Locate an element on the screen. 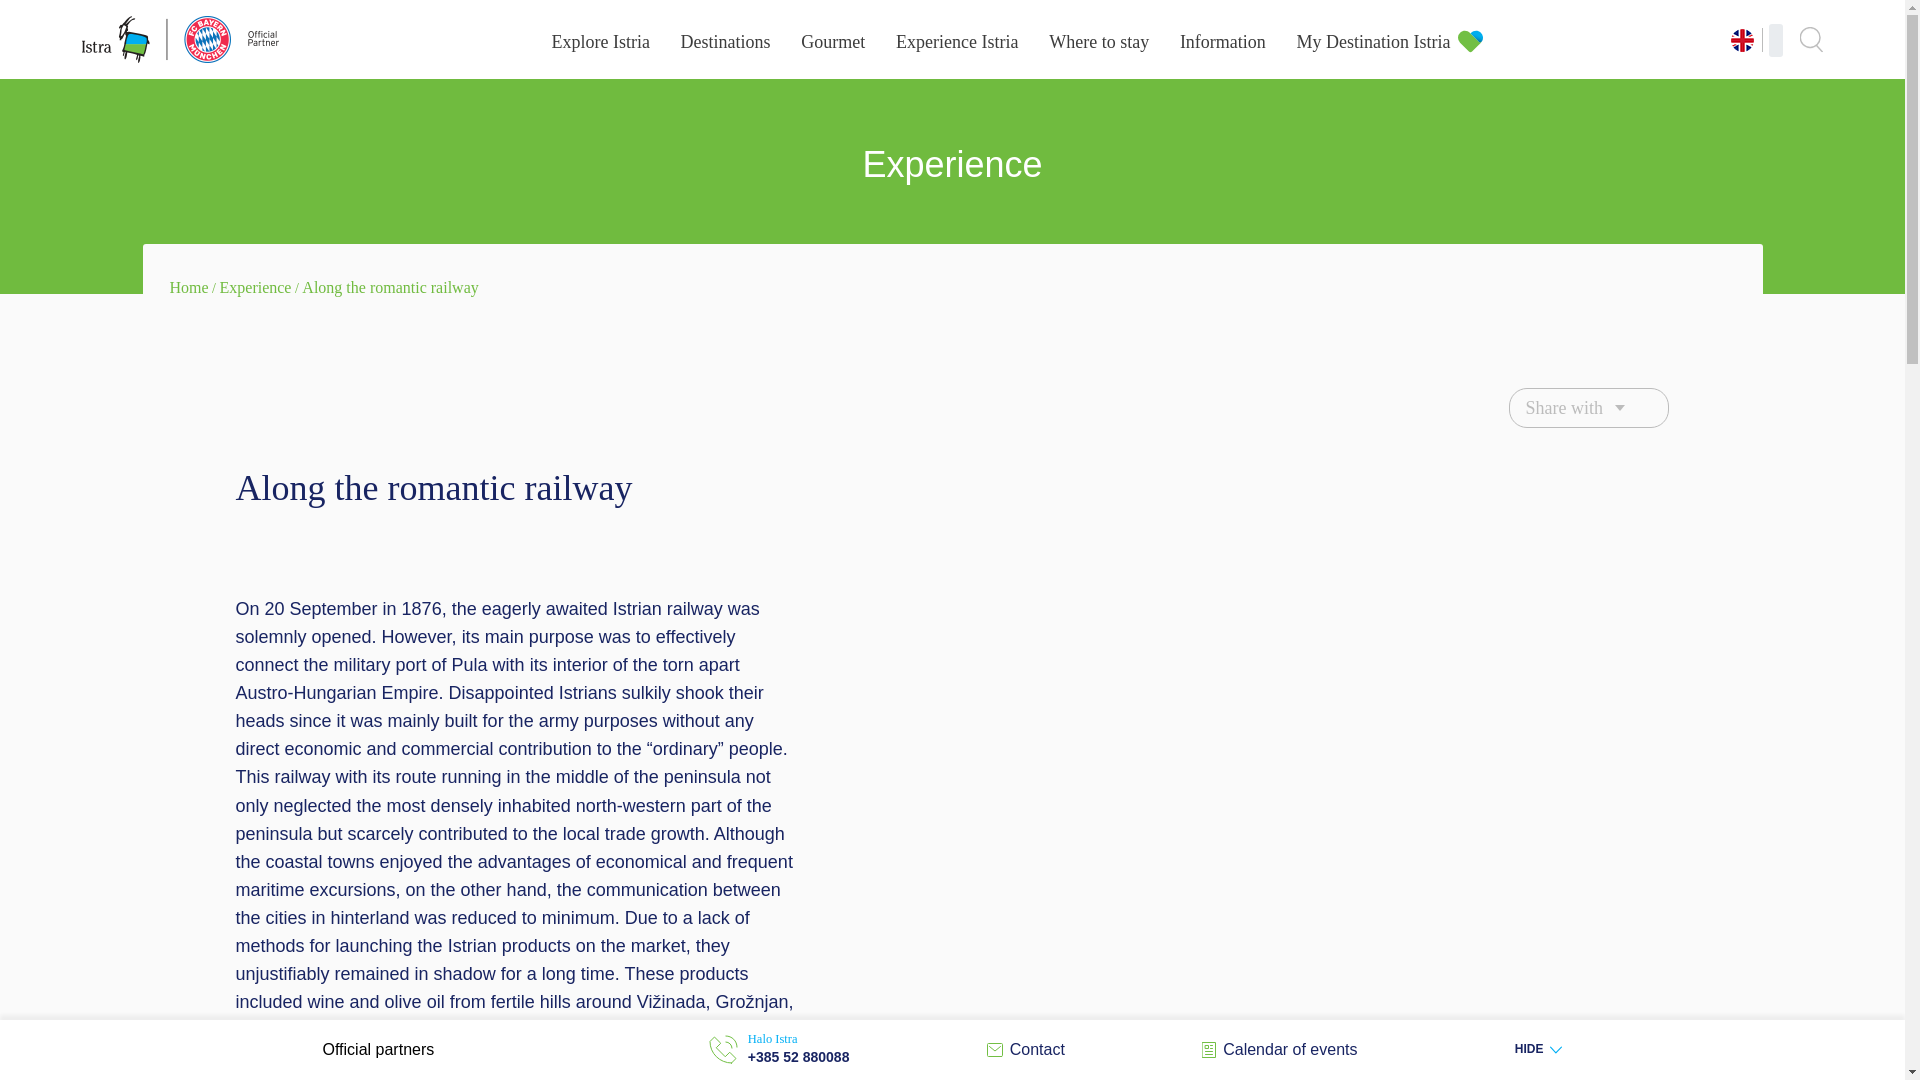 Image resolution: width=1920 pixels, height=1080 pixels. Home is located at coordinates (190, 286).